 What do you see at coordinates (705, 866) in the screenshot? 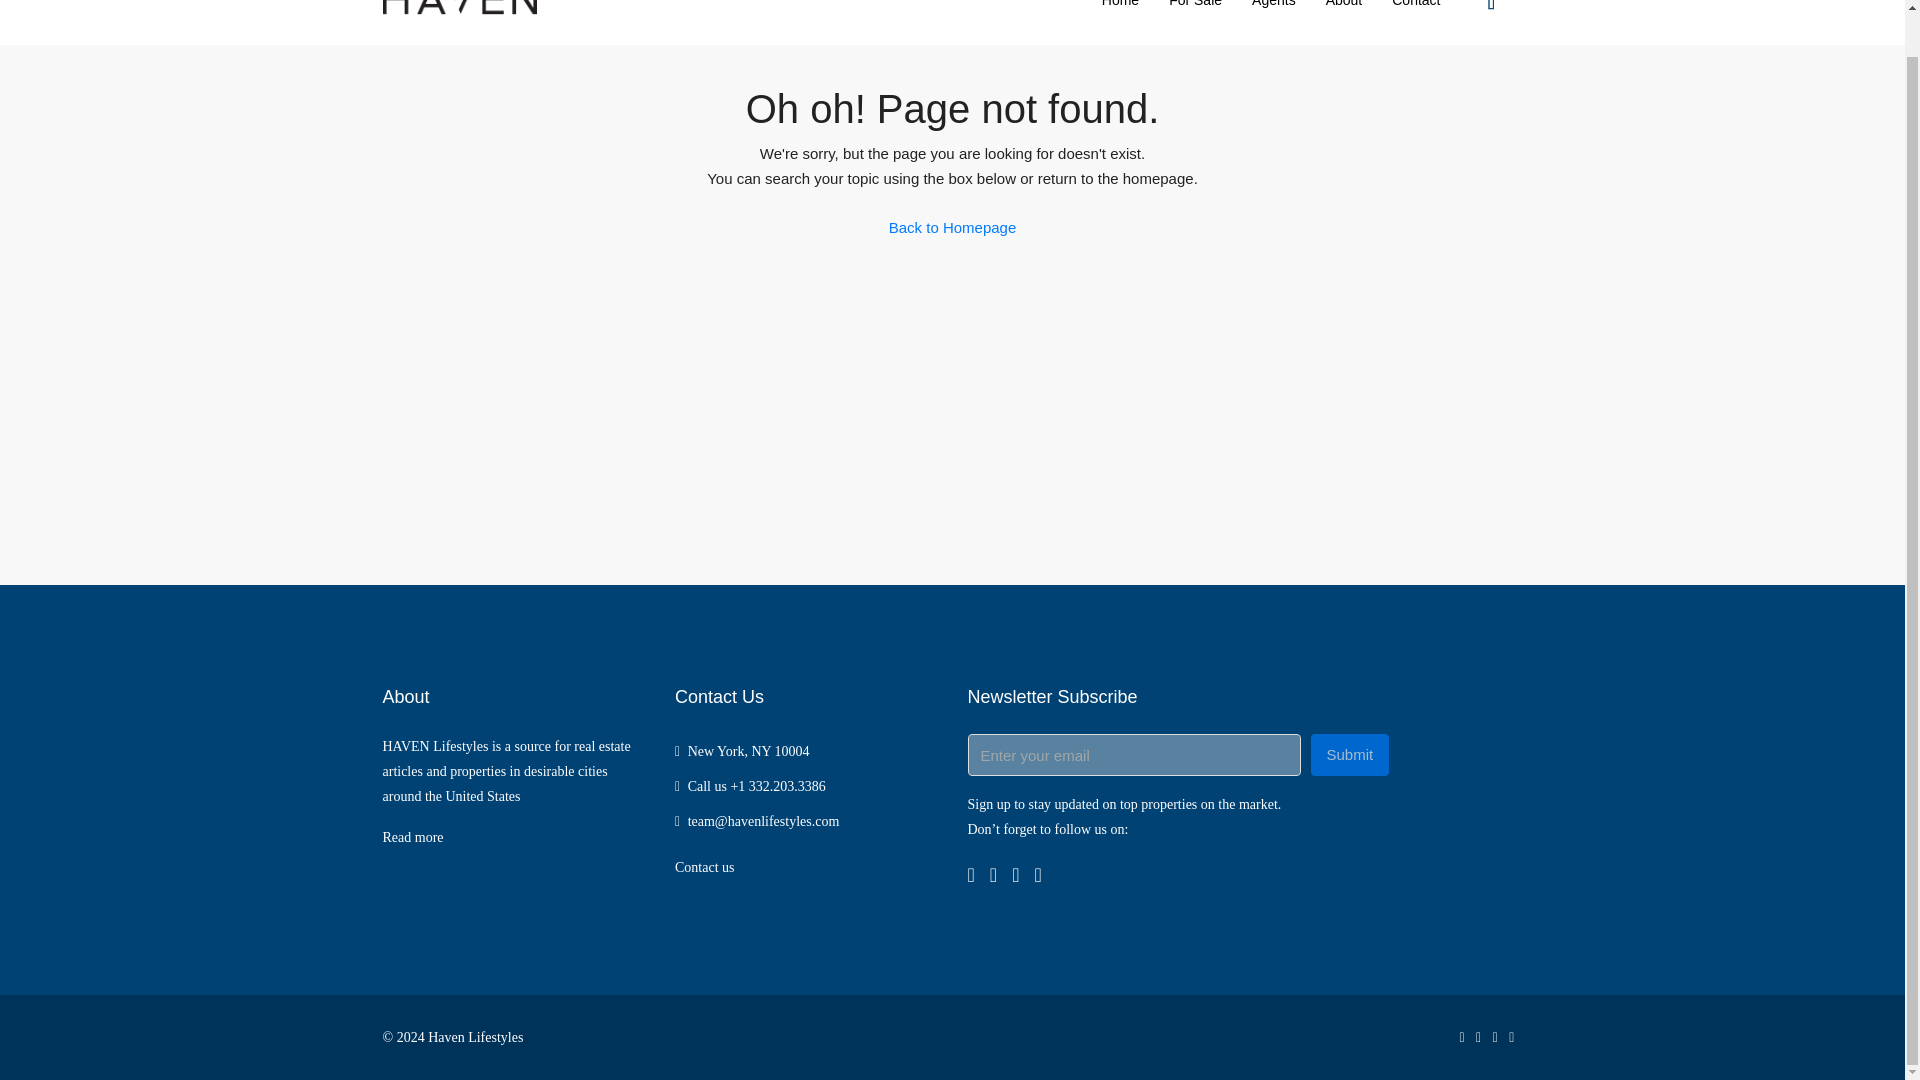
I see `Contact us` at bounding box center [705, 866].